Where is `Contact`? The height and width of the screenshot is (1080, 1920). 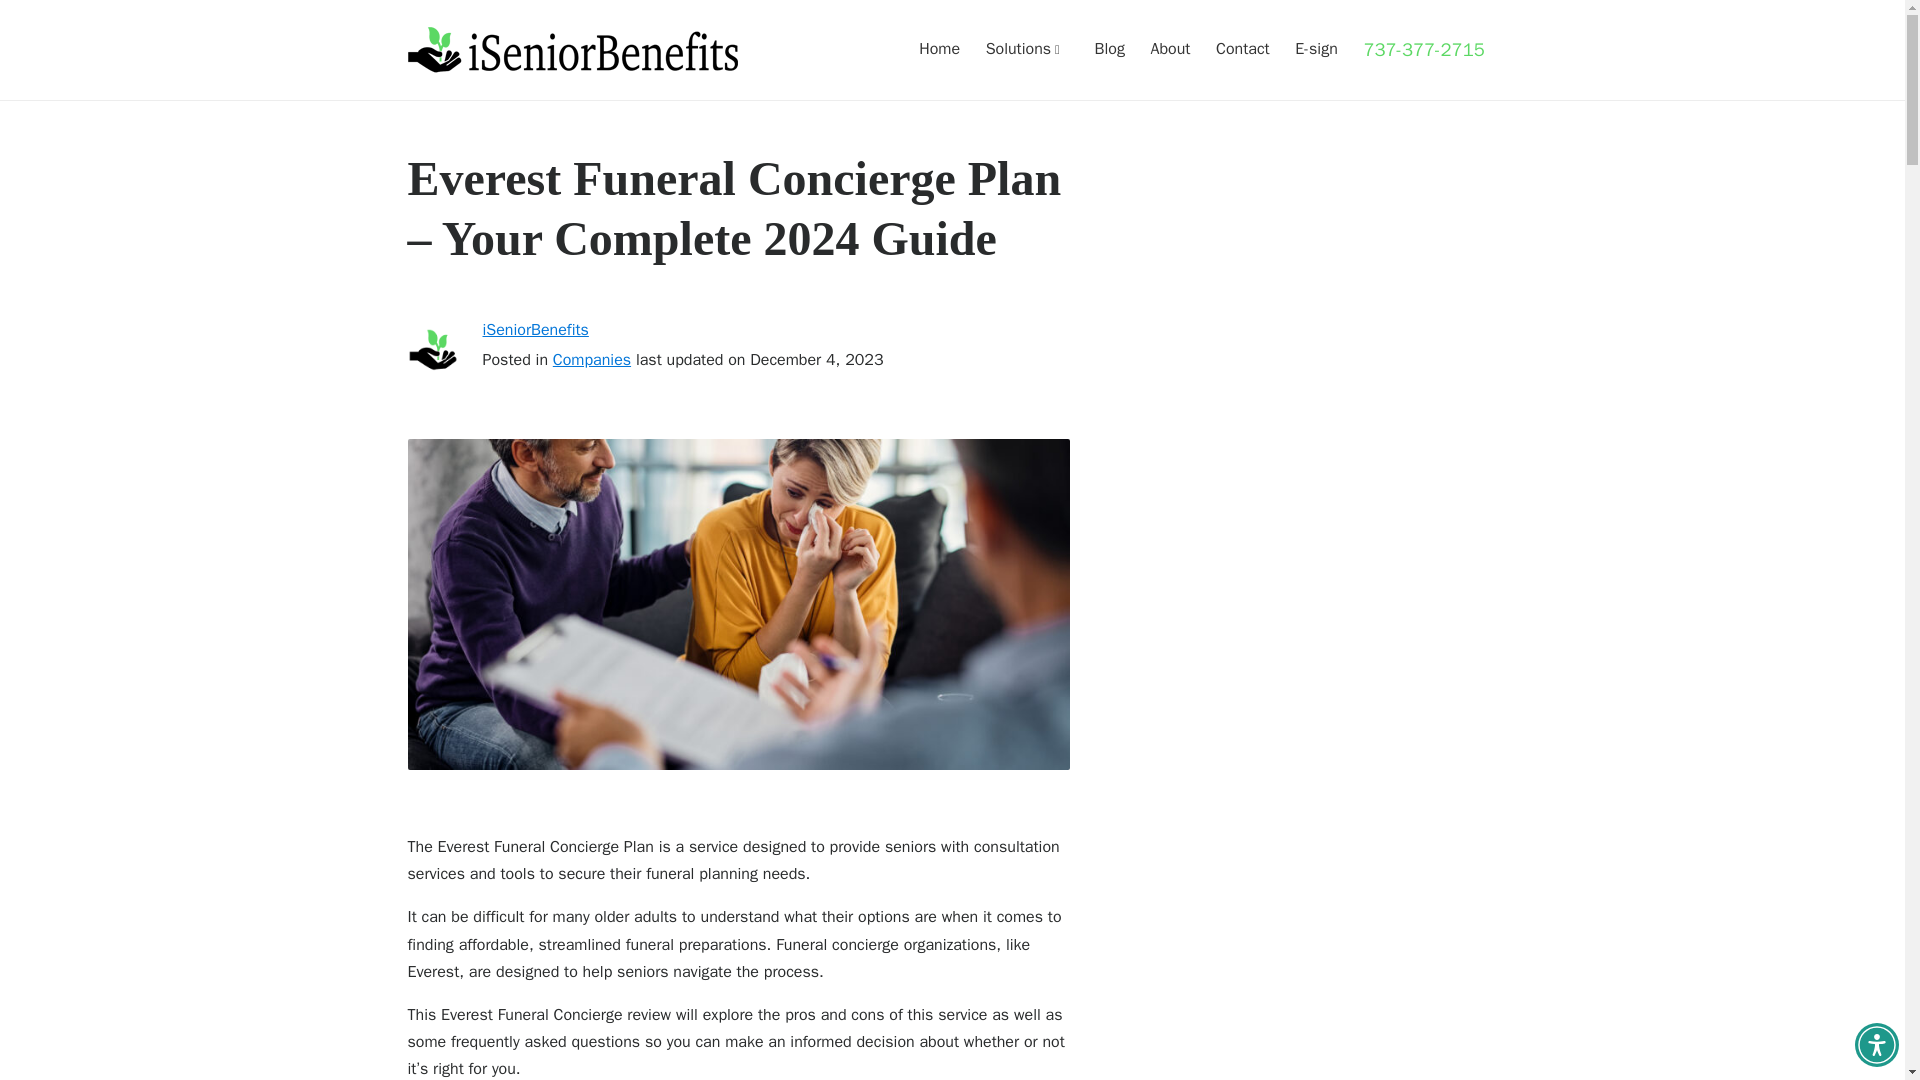 Contact is located at coordinates (1242, 50).